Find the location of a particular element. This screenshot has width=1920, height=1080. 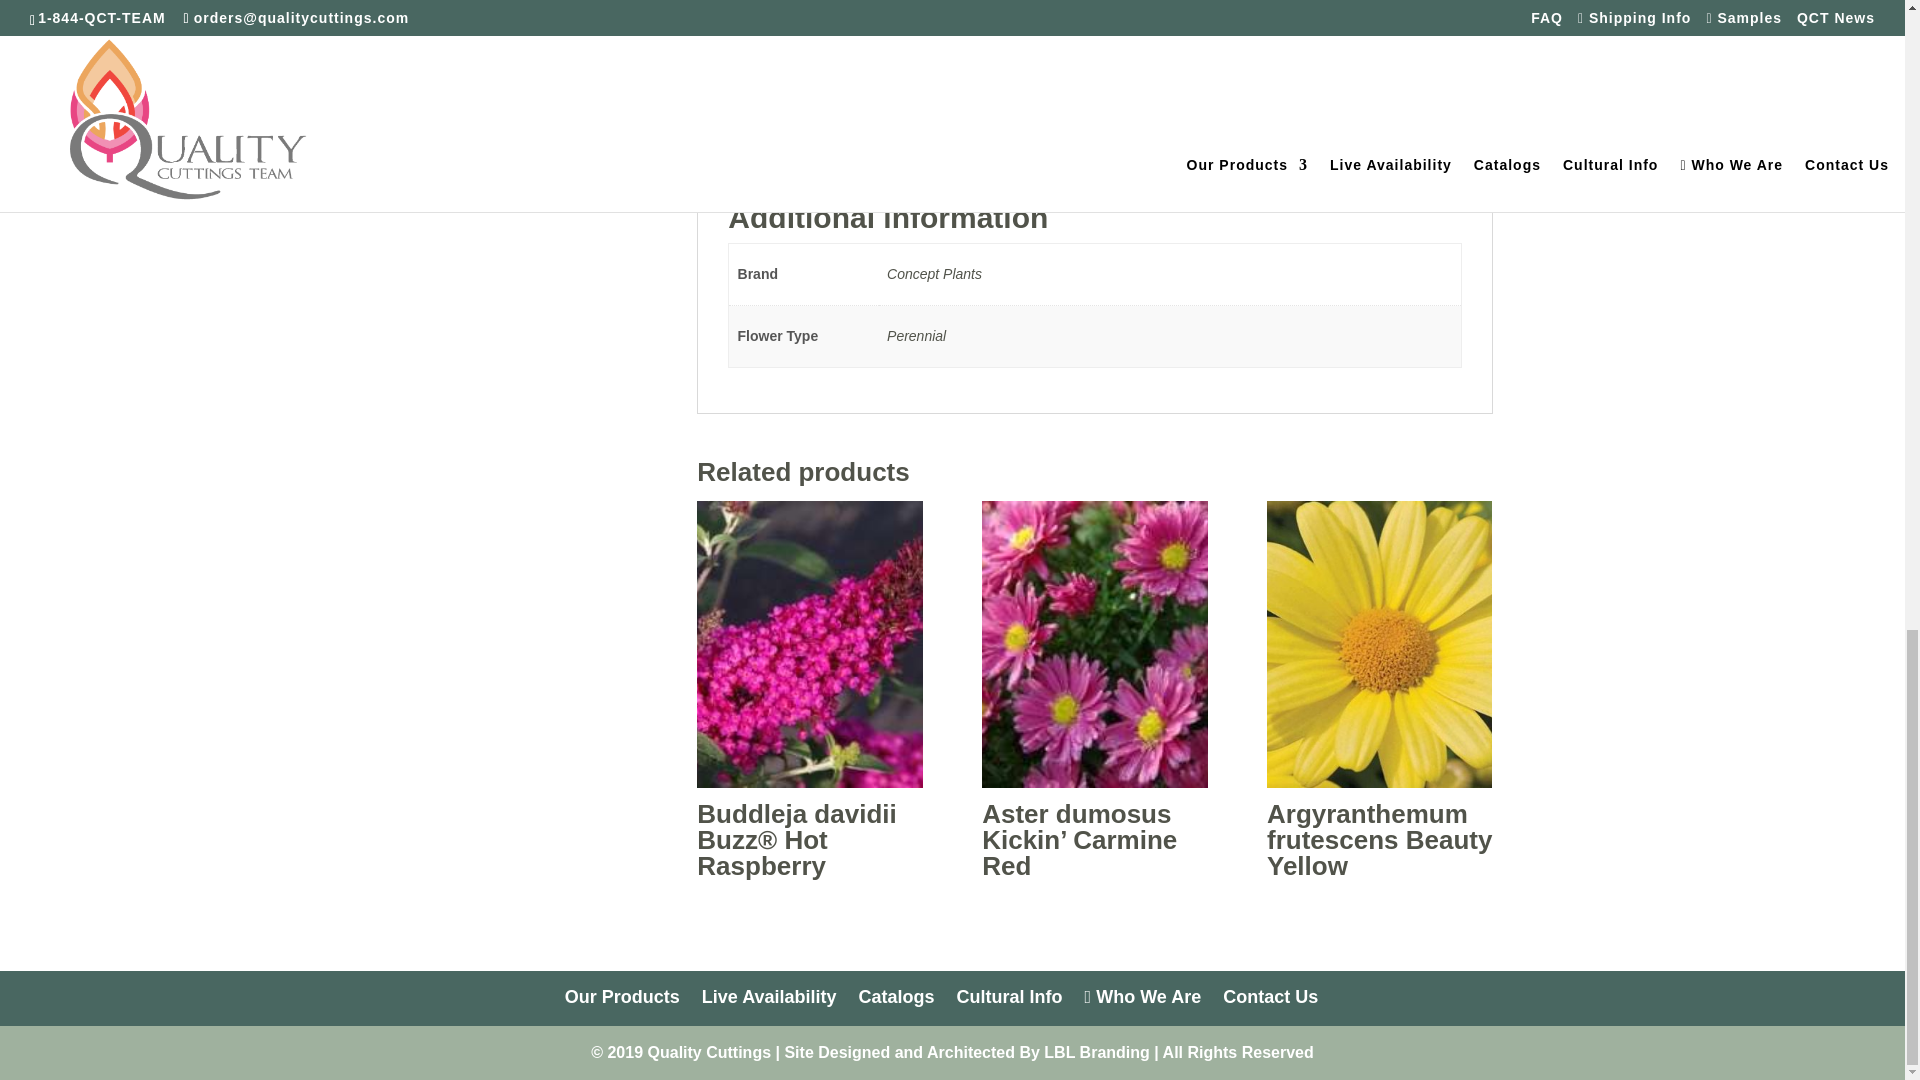

Who We Are is located at coordinates (1142, 996).